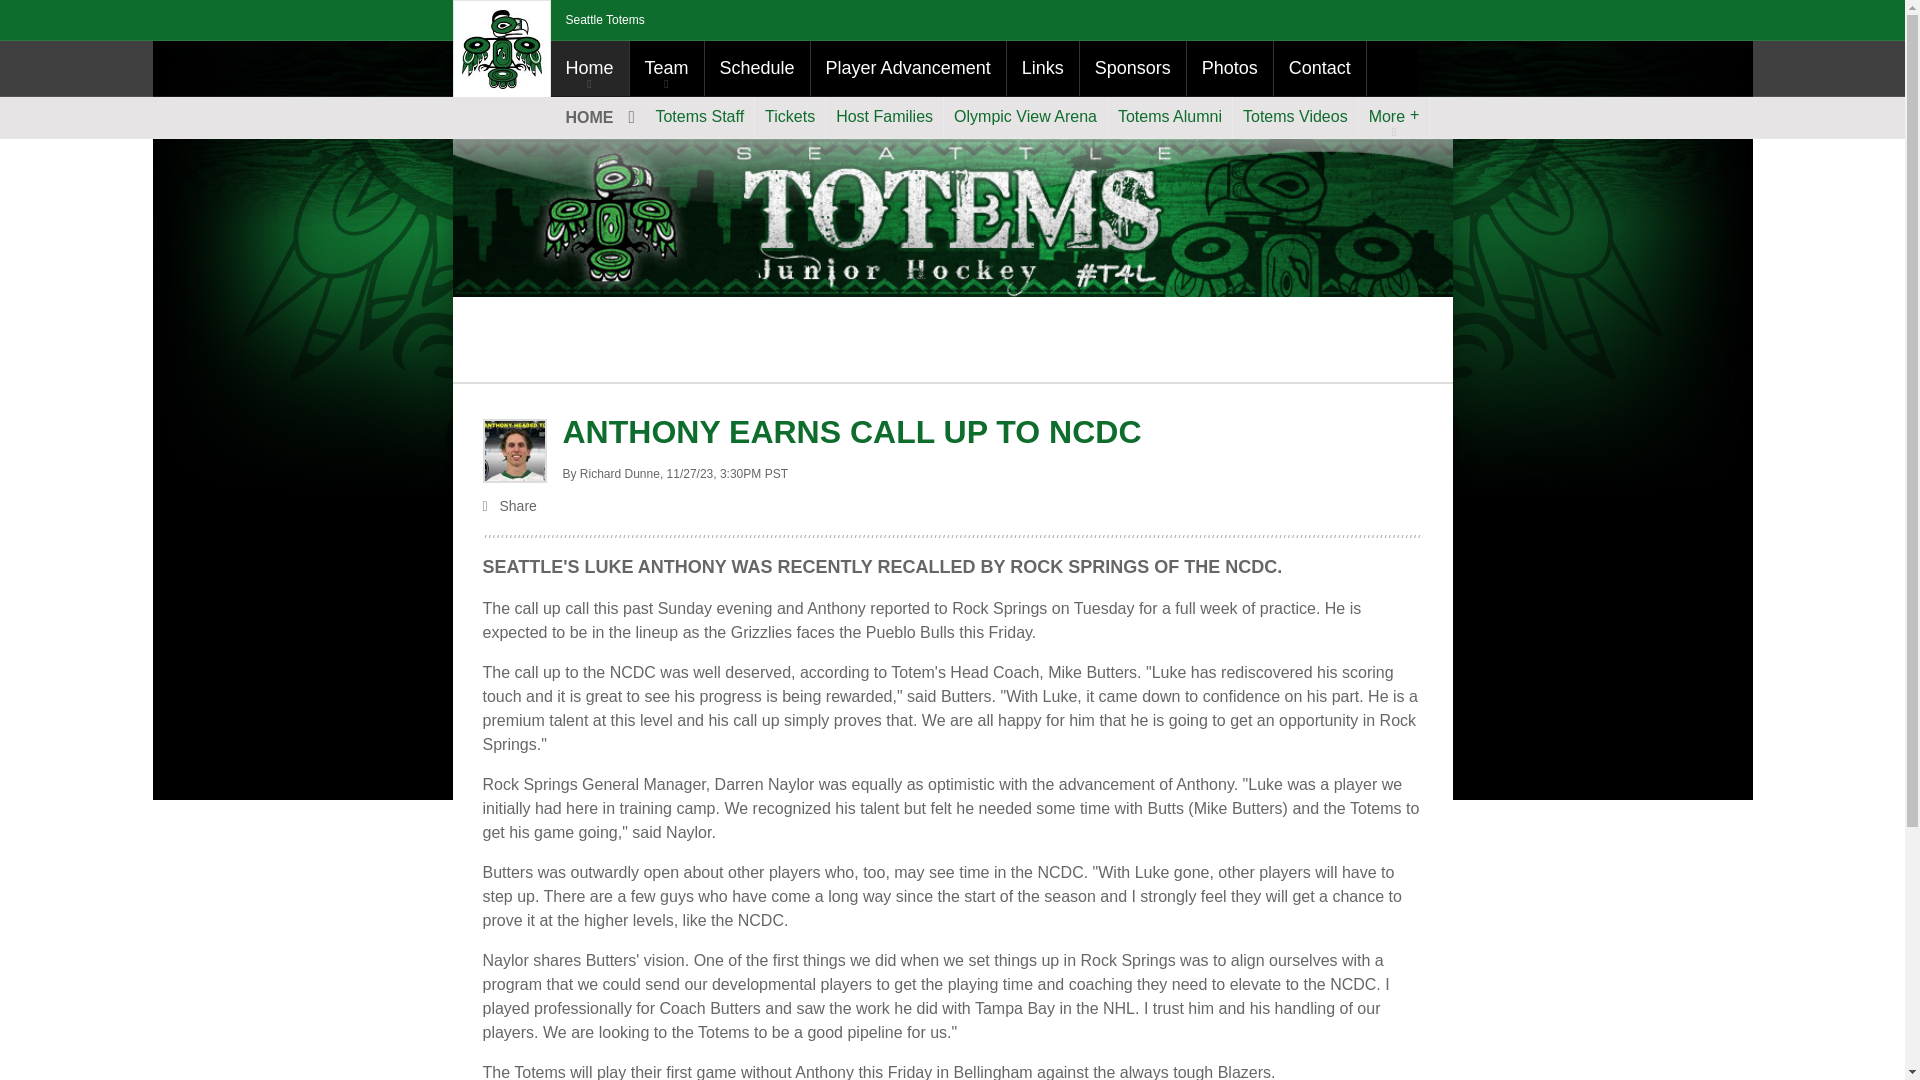 This screenshot has width=1920, height=1080. What do you see at coordinates (884, 117) in the screenshot?
I see `Host Families` at bounding box center [884, 117].